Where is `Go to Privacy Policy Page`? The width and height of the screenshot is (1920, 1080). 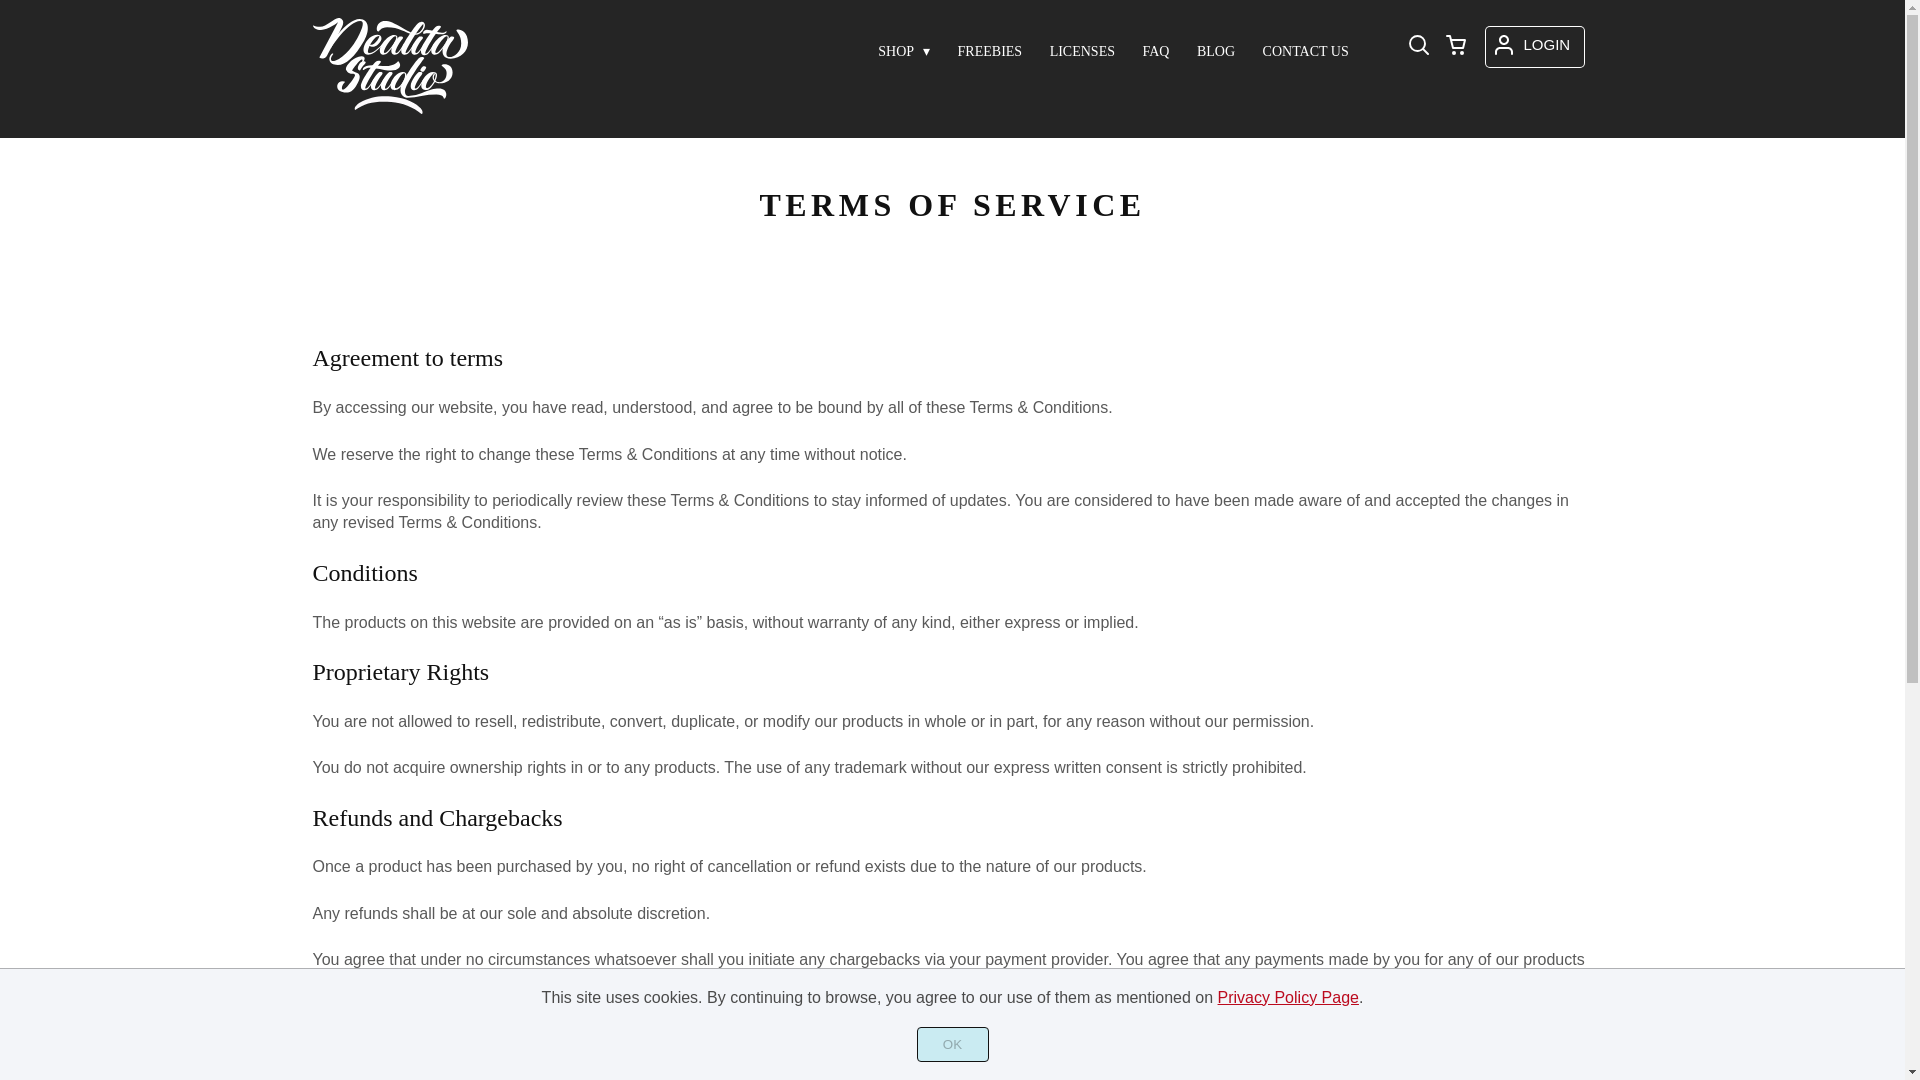 Go to Privacy Policy Page is located at coordinates (1288, 997).